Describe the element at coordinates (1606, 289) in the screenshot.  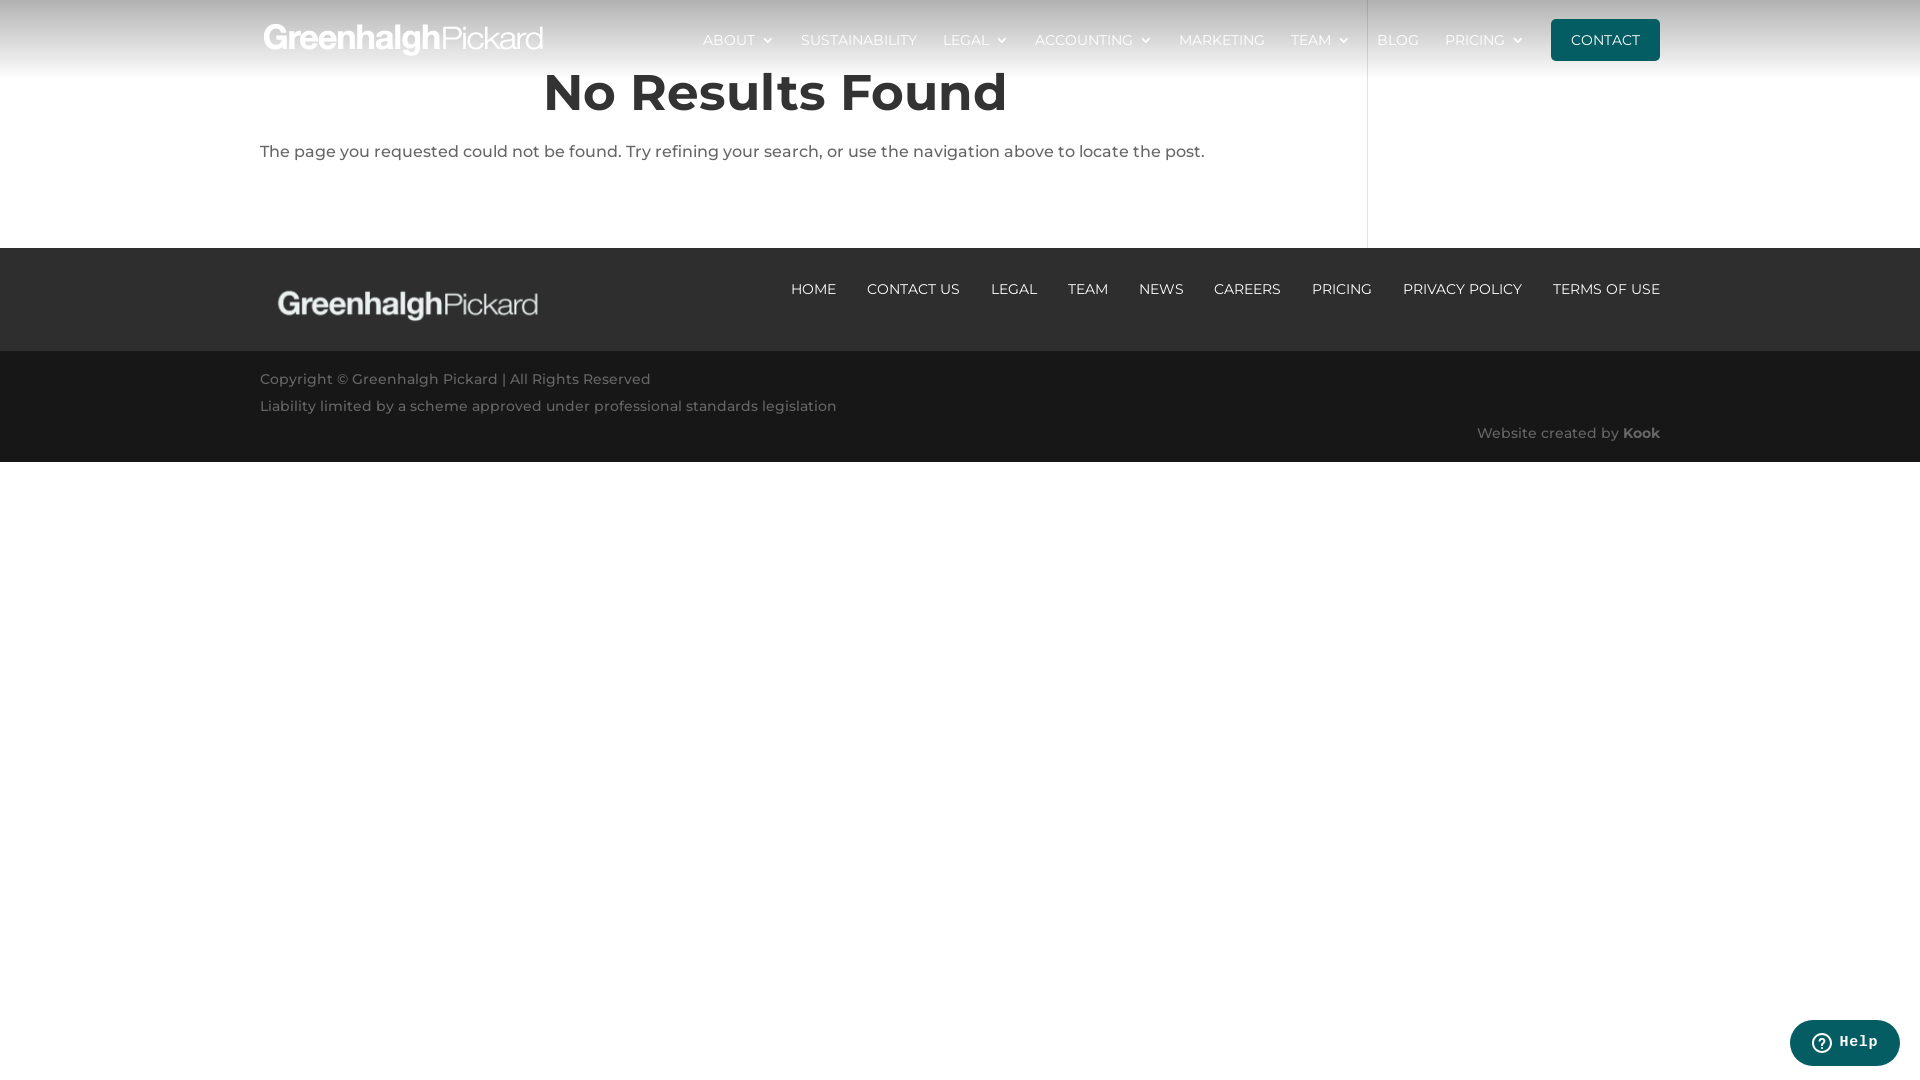
I see `TERMS OF USE` at that location.